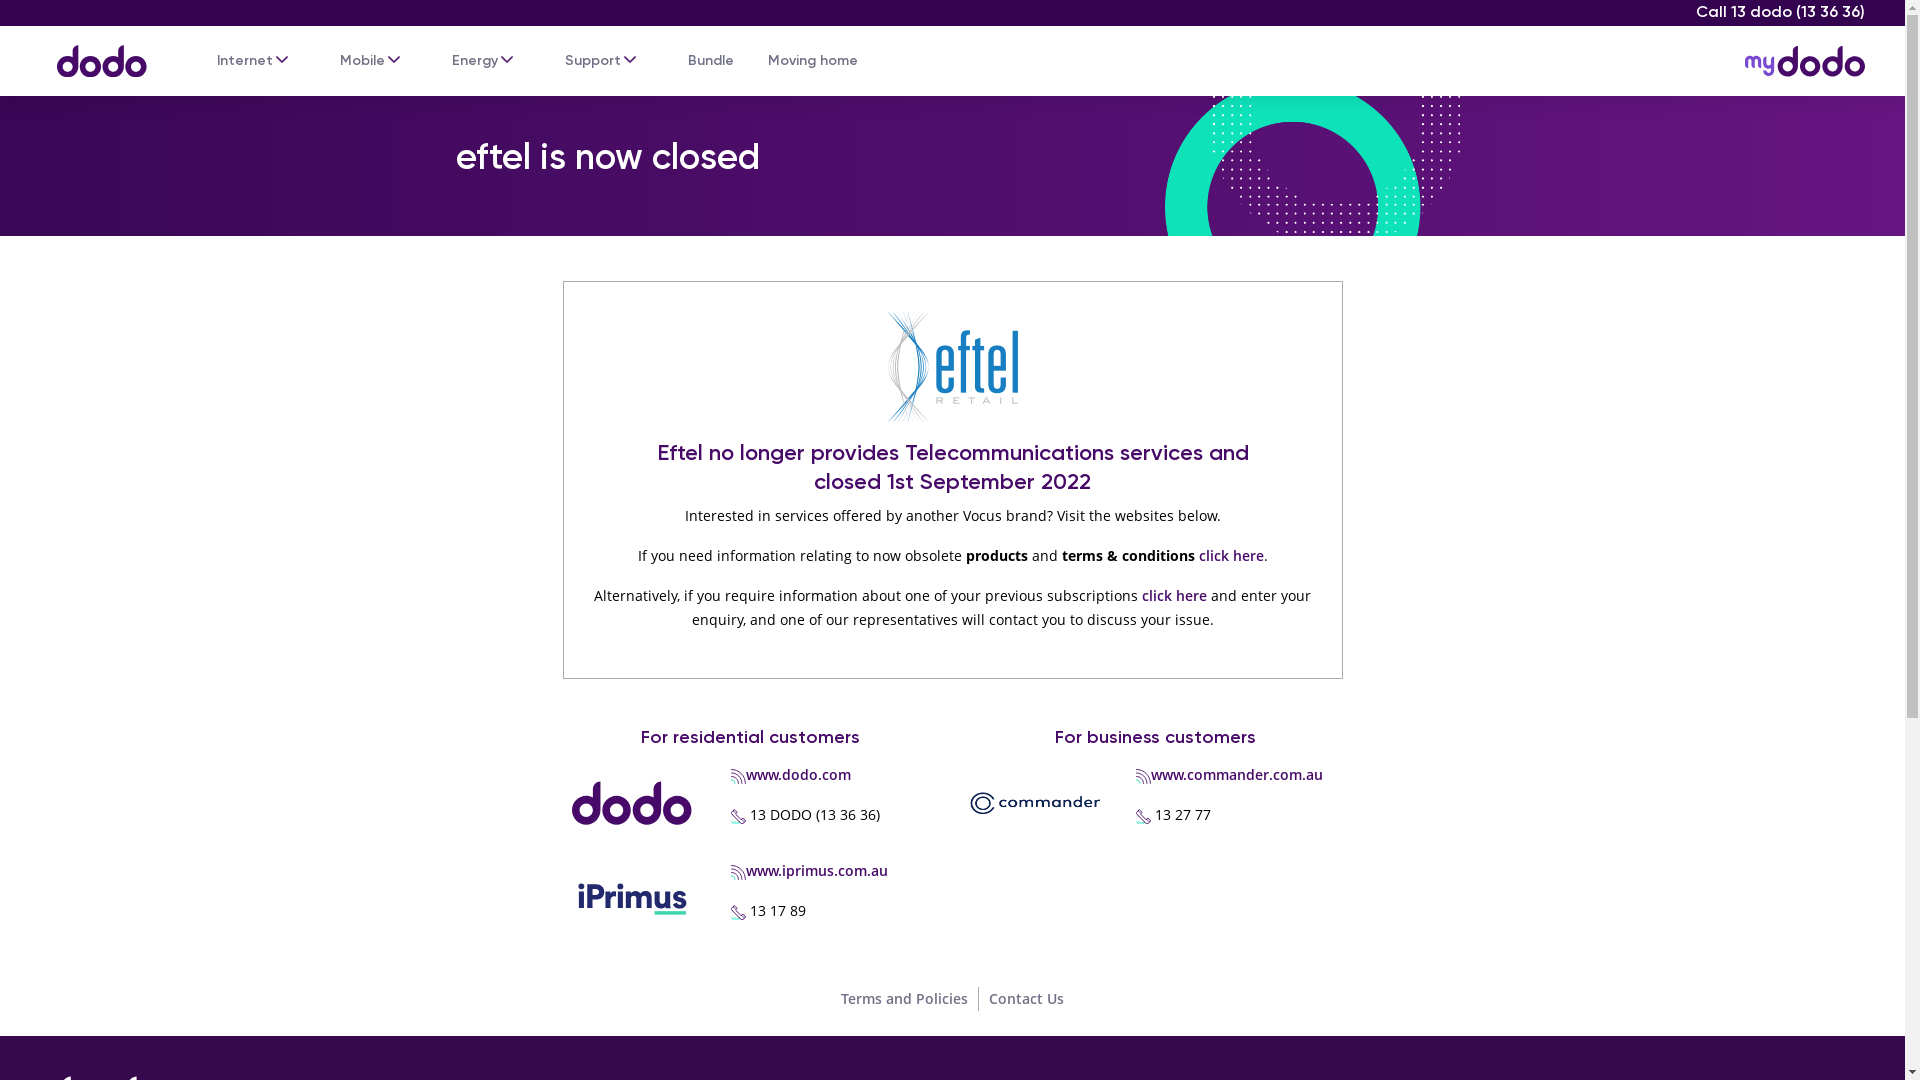  Describe the element at coordinates (1230, 556) in the screenshot. I see `click here` at that location.